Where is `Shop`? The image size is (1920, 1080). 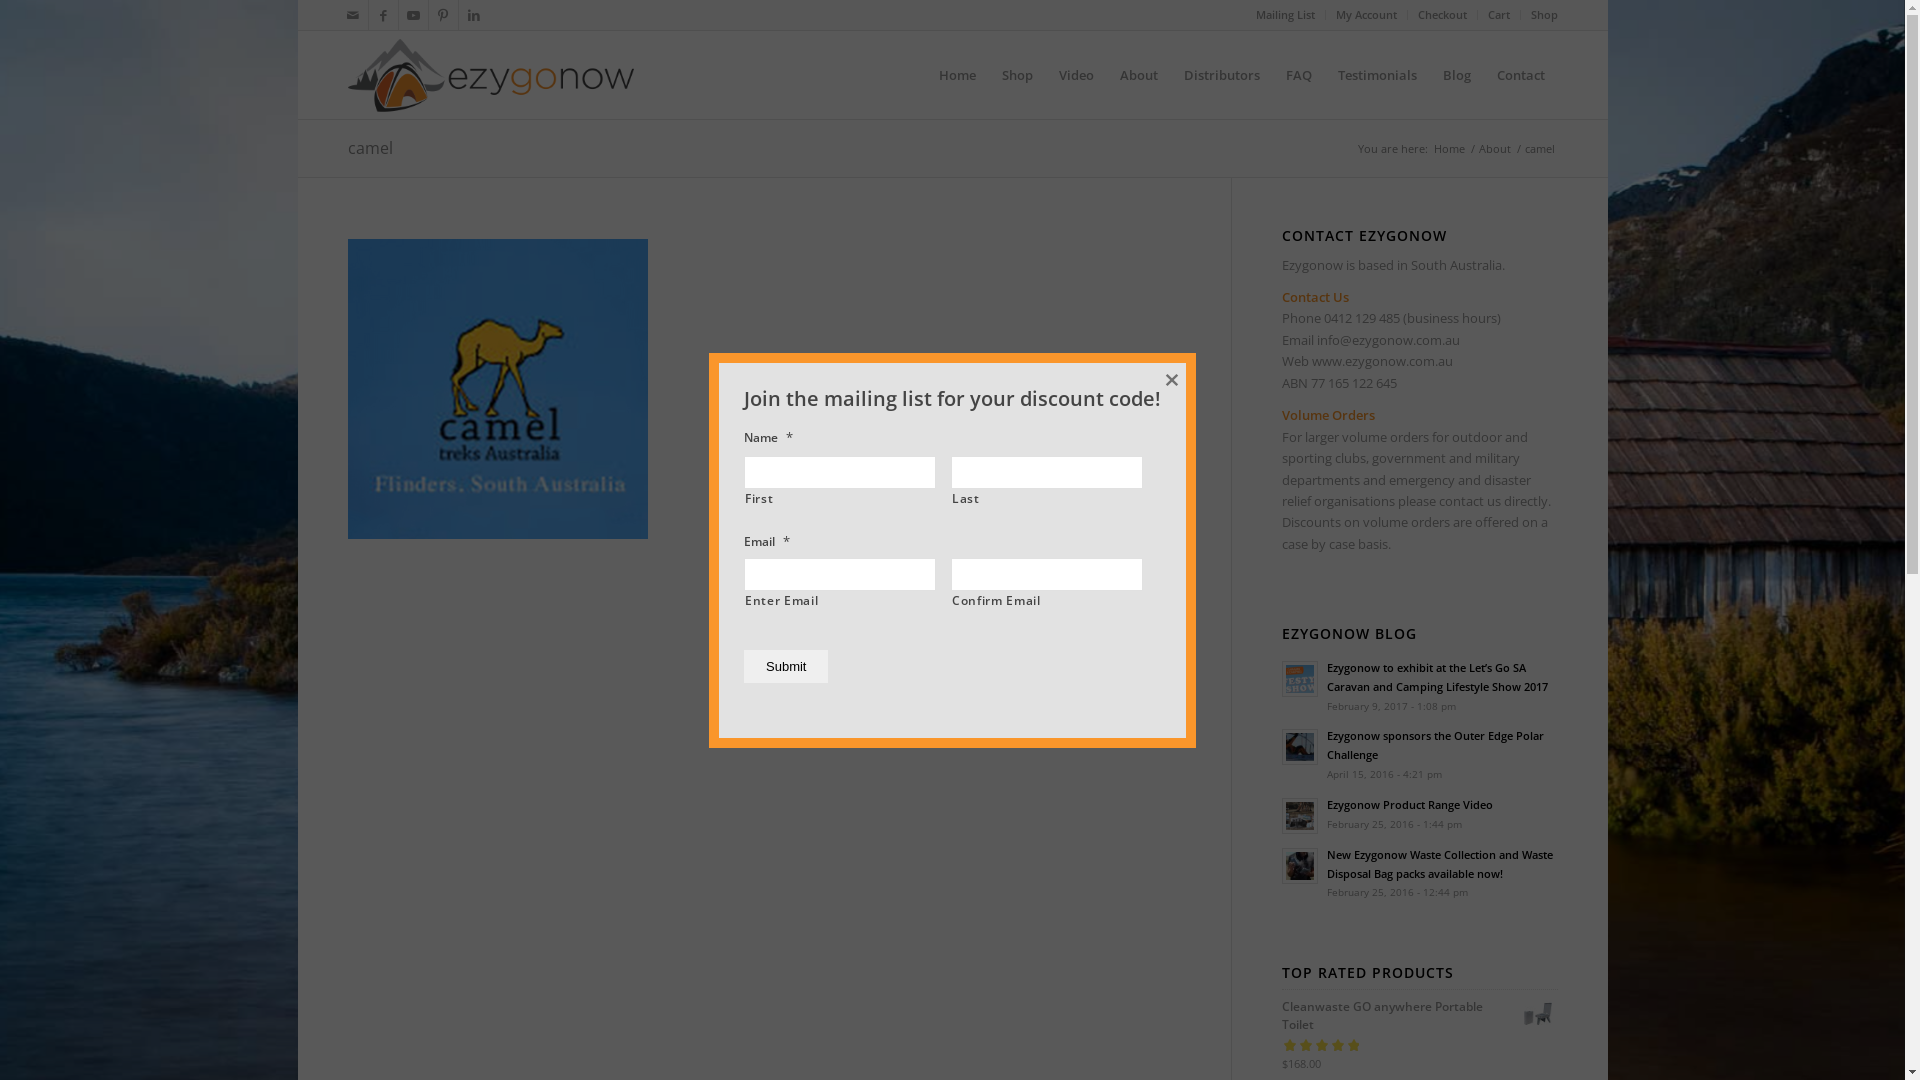
Shop is located at coordinates (1544, 14).